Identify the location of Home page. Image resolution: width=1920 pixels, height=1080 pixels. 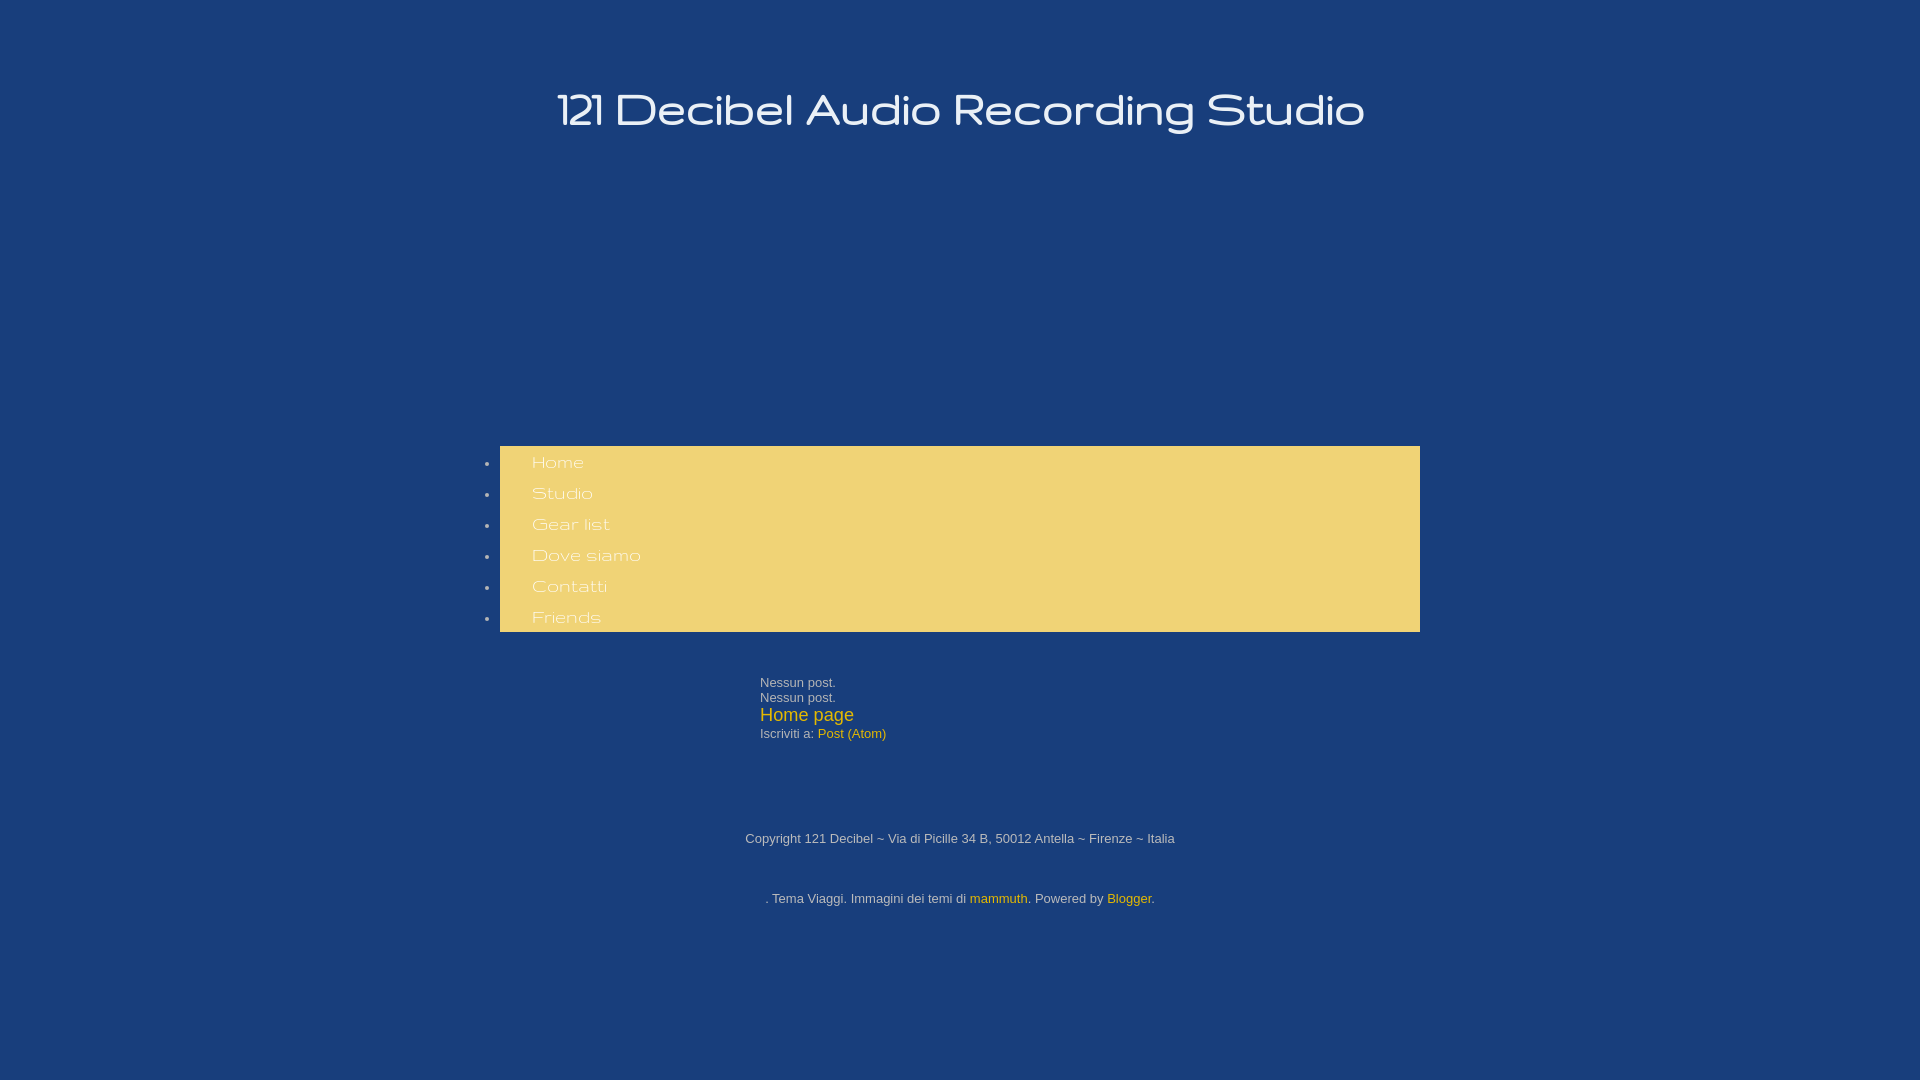
(807, 715).